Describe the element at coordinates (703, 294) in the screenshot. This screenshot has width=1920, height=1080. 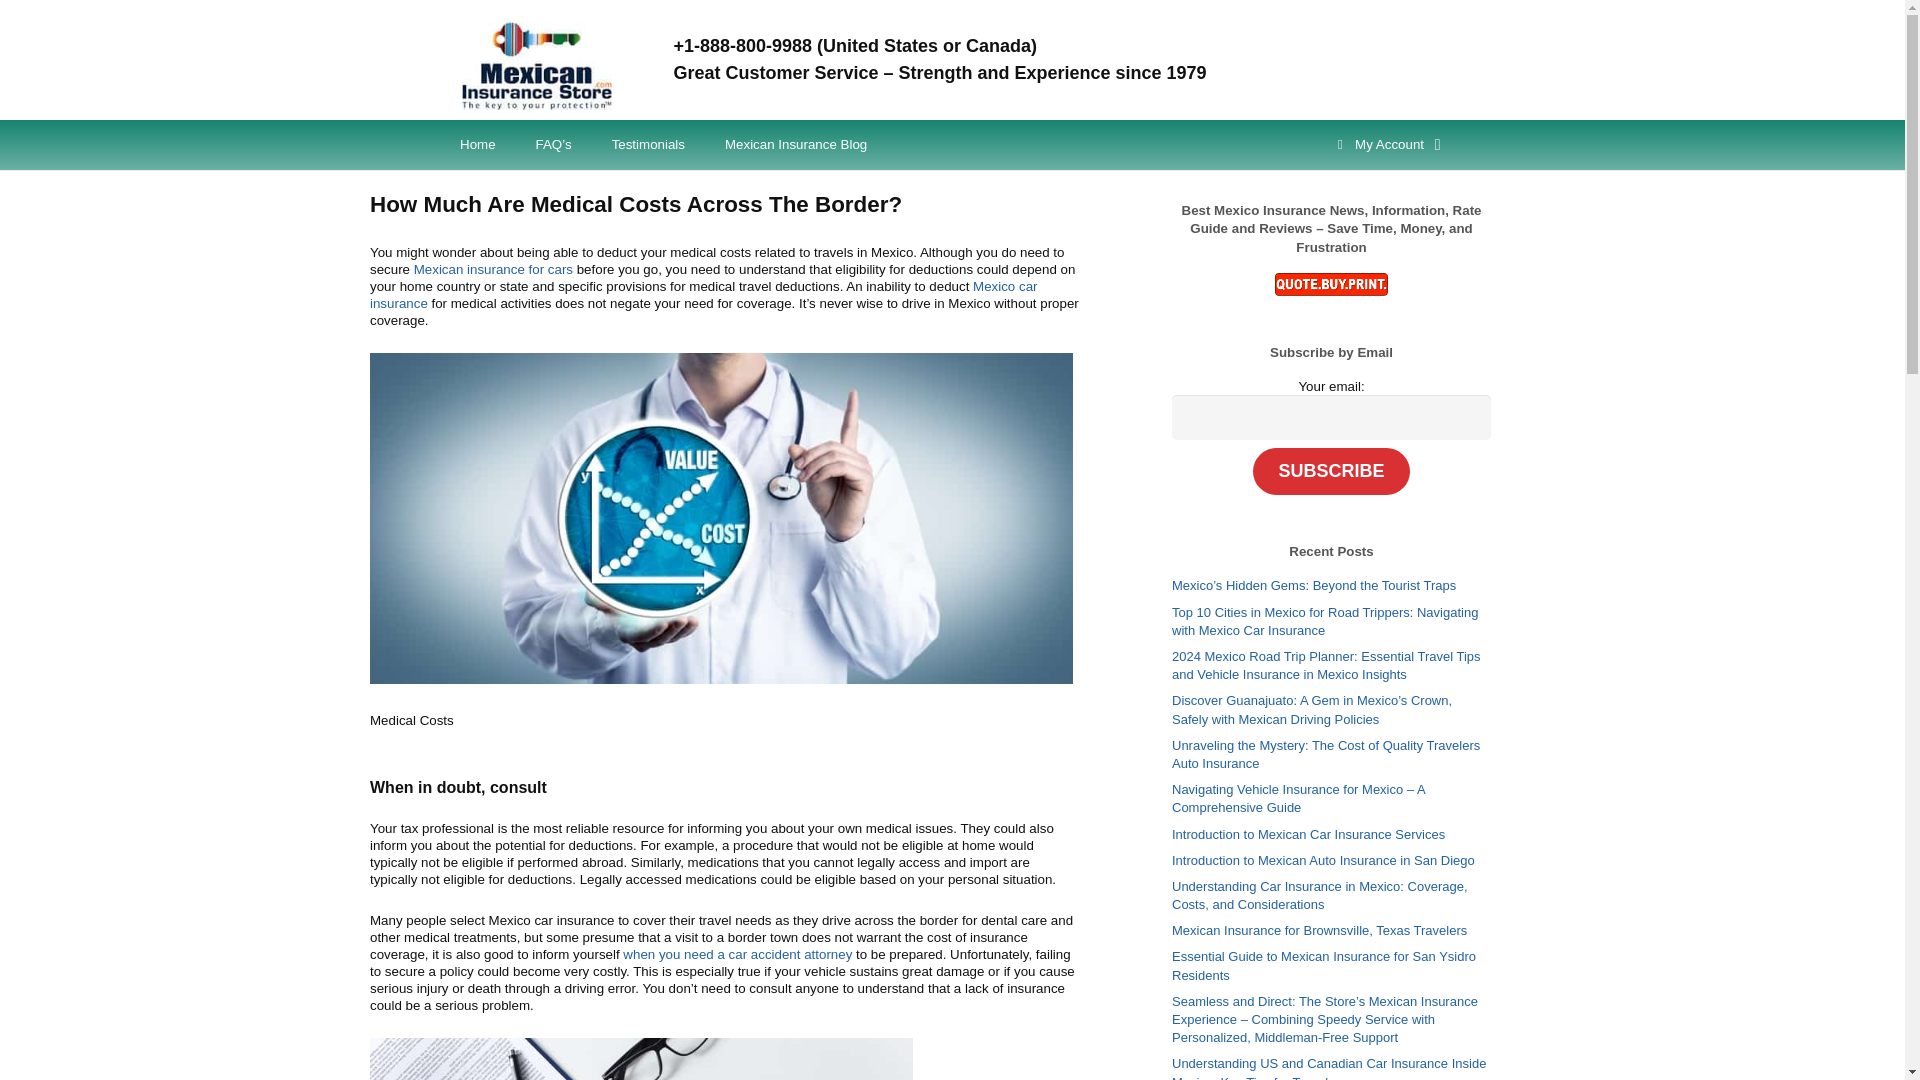
I see `Mexico car insurance` at that location.